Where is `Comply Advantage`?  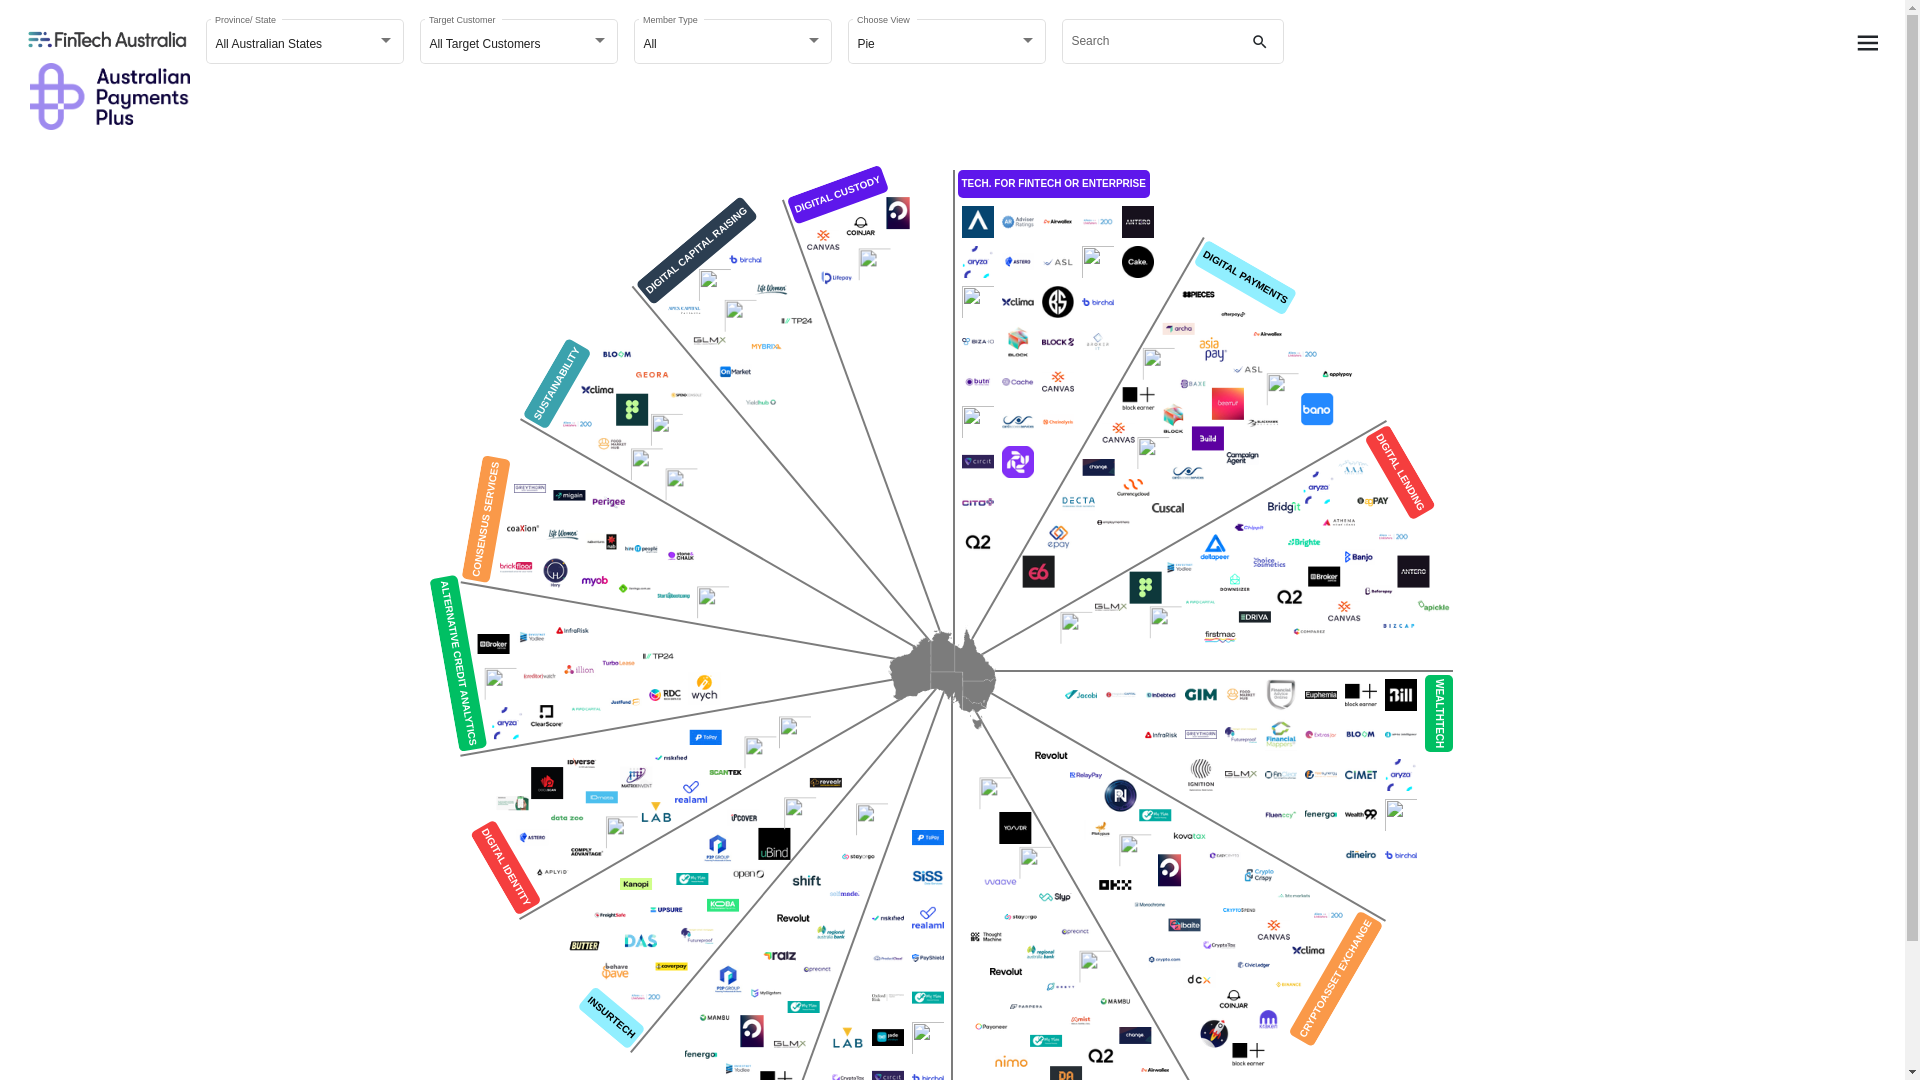
Comply Advantage is located at coordinates (587, 852).